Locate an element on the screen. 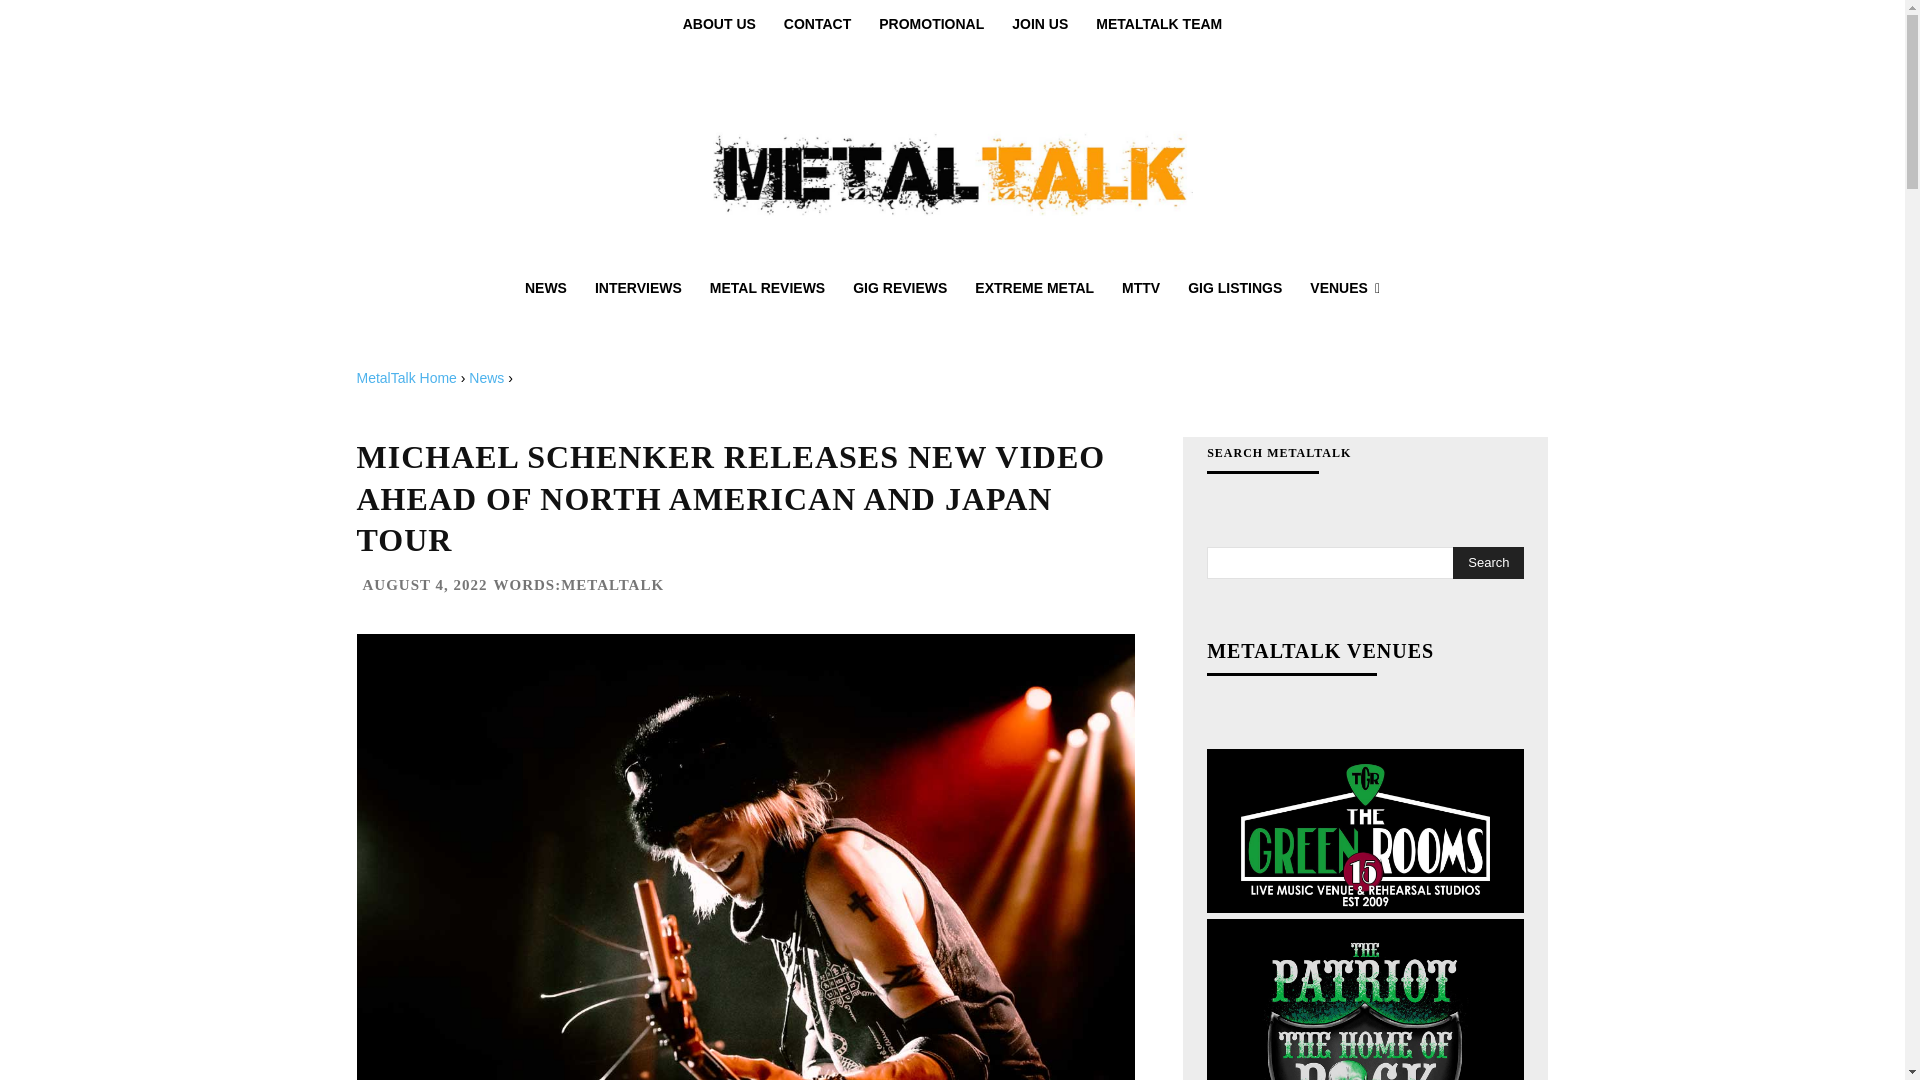 The image size is (1920, 1080). GIG LISTINGS is located at coordinates (1234, 288).